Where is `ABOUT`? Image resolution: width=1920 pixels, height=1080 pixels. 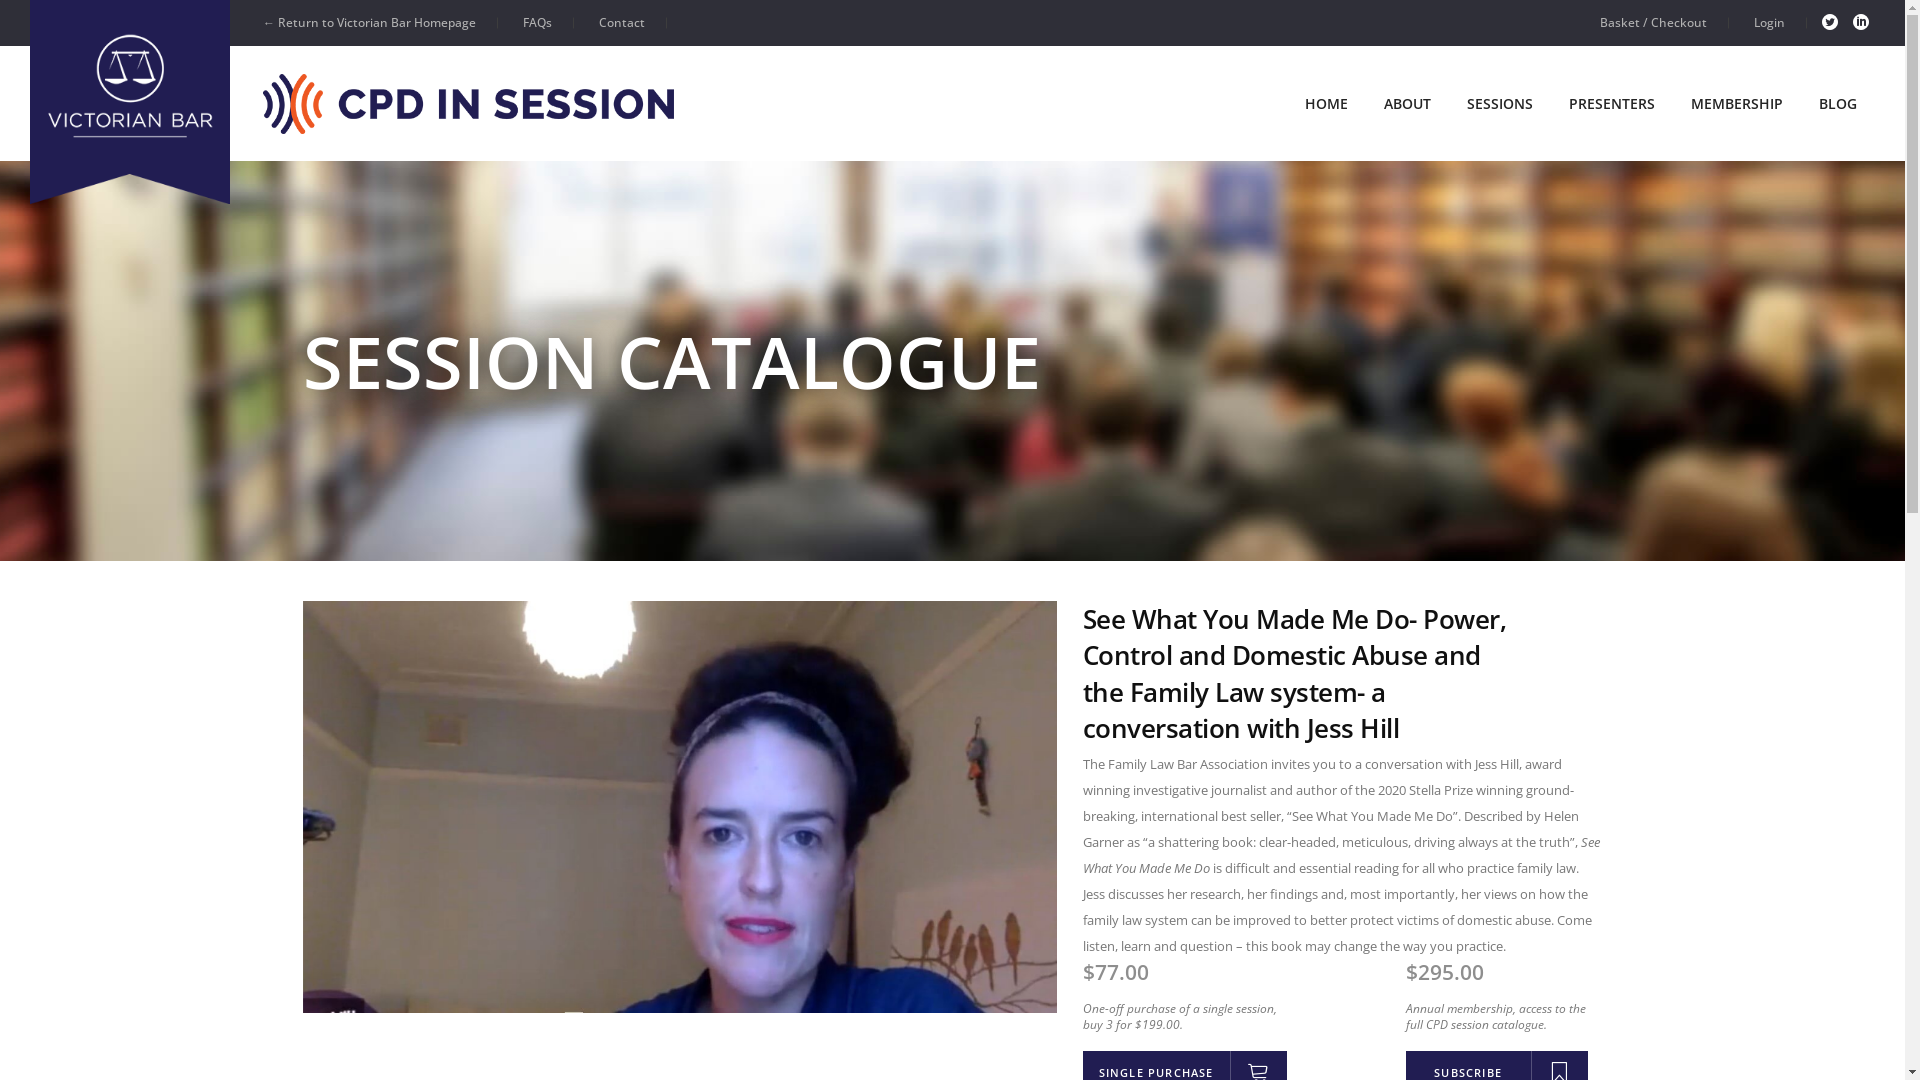 ABOUT is located at coordinates (1408, 104).